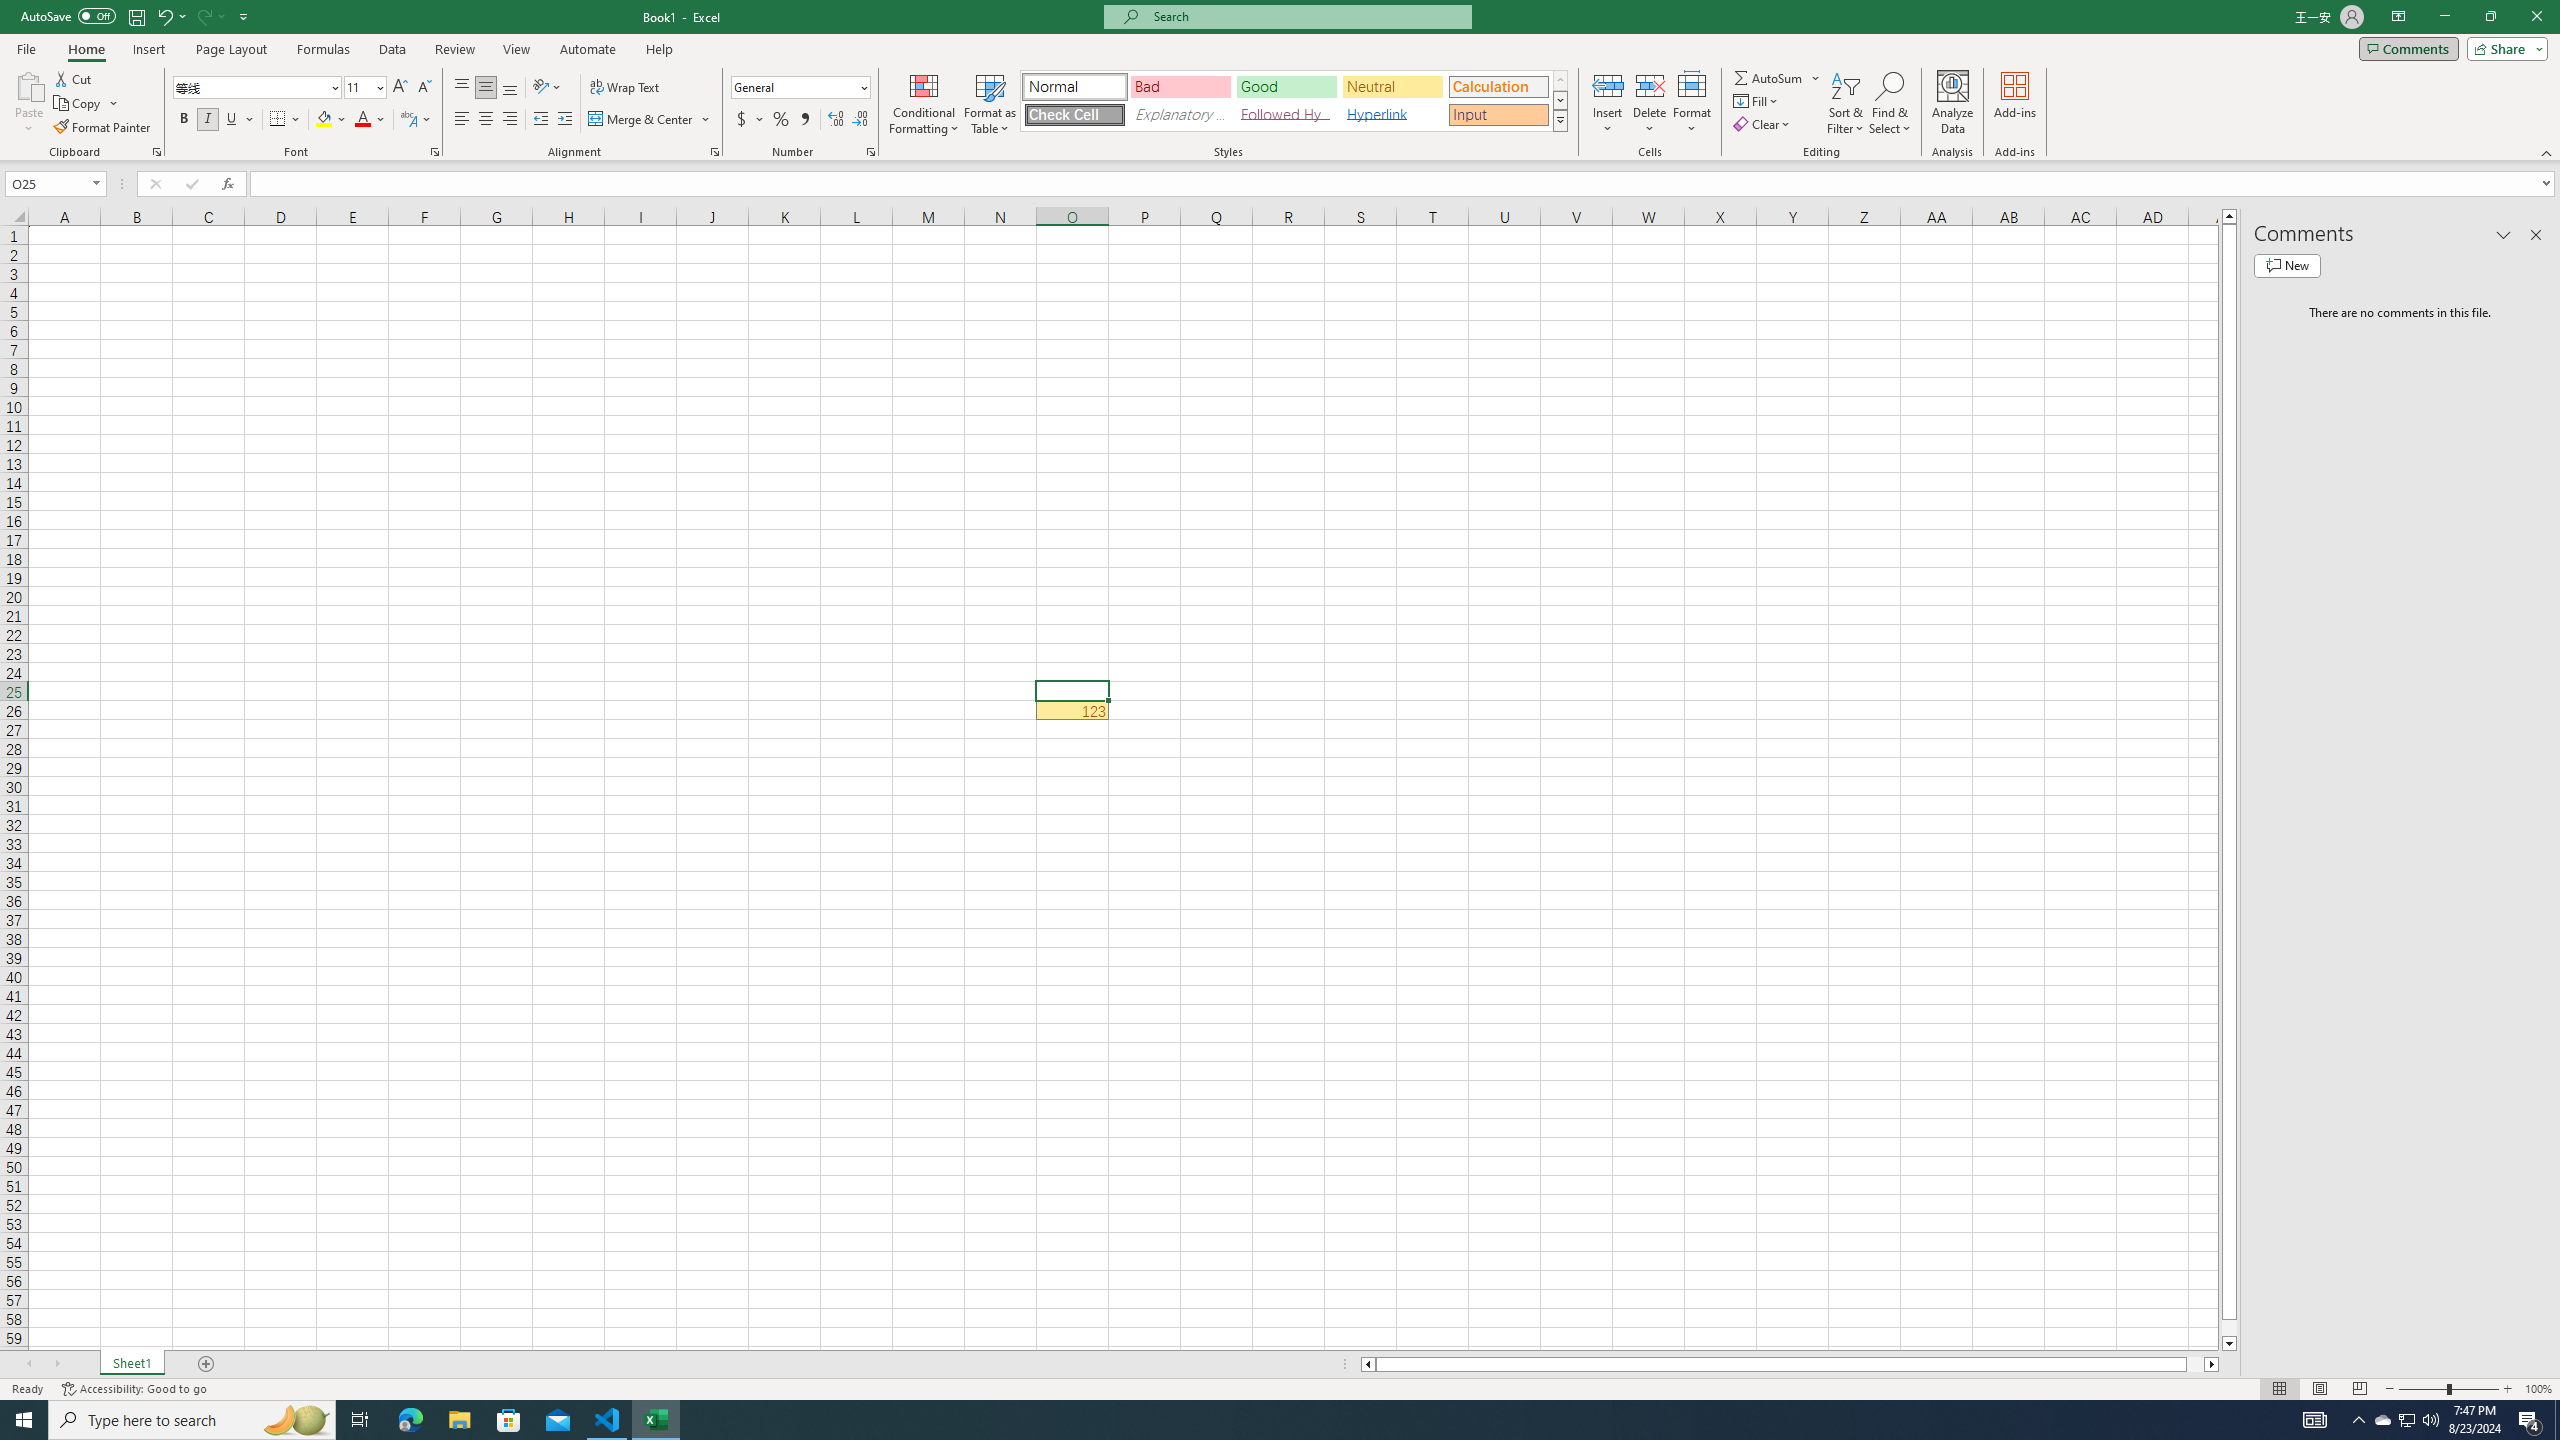 Image resolution: width=2560 pixels, height=1440 pixels. What do you see at coordinates (804, 120) in the screenshot?
I see `Comma Style` at bounding box center [804, 120].